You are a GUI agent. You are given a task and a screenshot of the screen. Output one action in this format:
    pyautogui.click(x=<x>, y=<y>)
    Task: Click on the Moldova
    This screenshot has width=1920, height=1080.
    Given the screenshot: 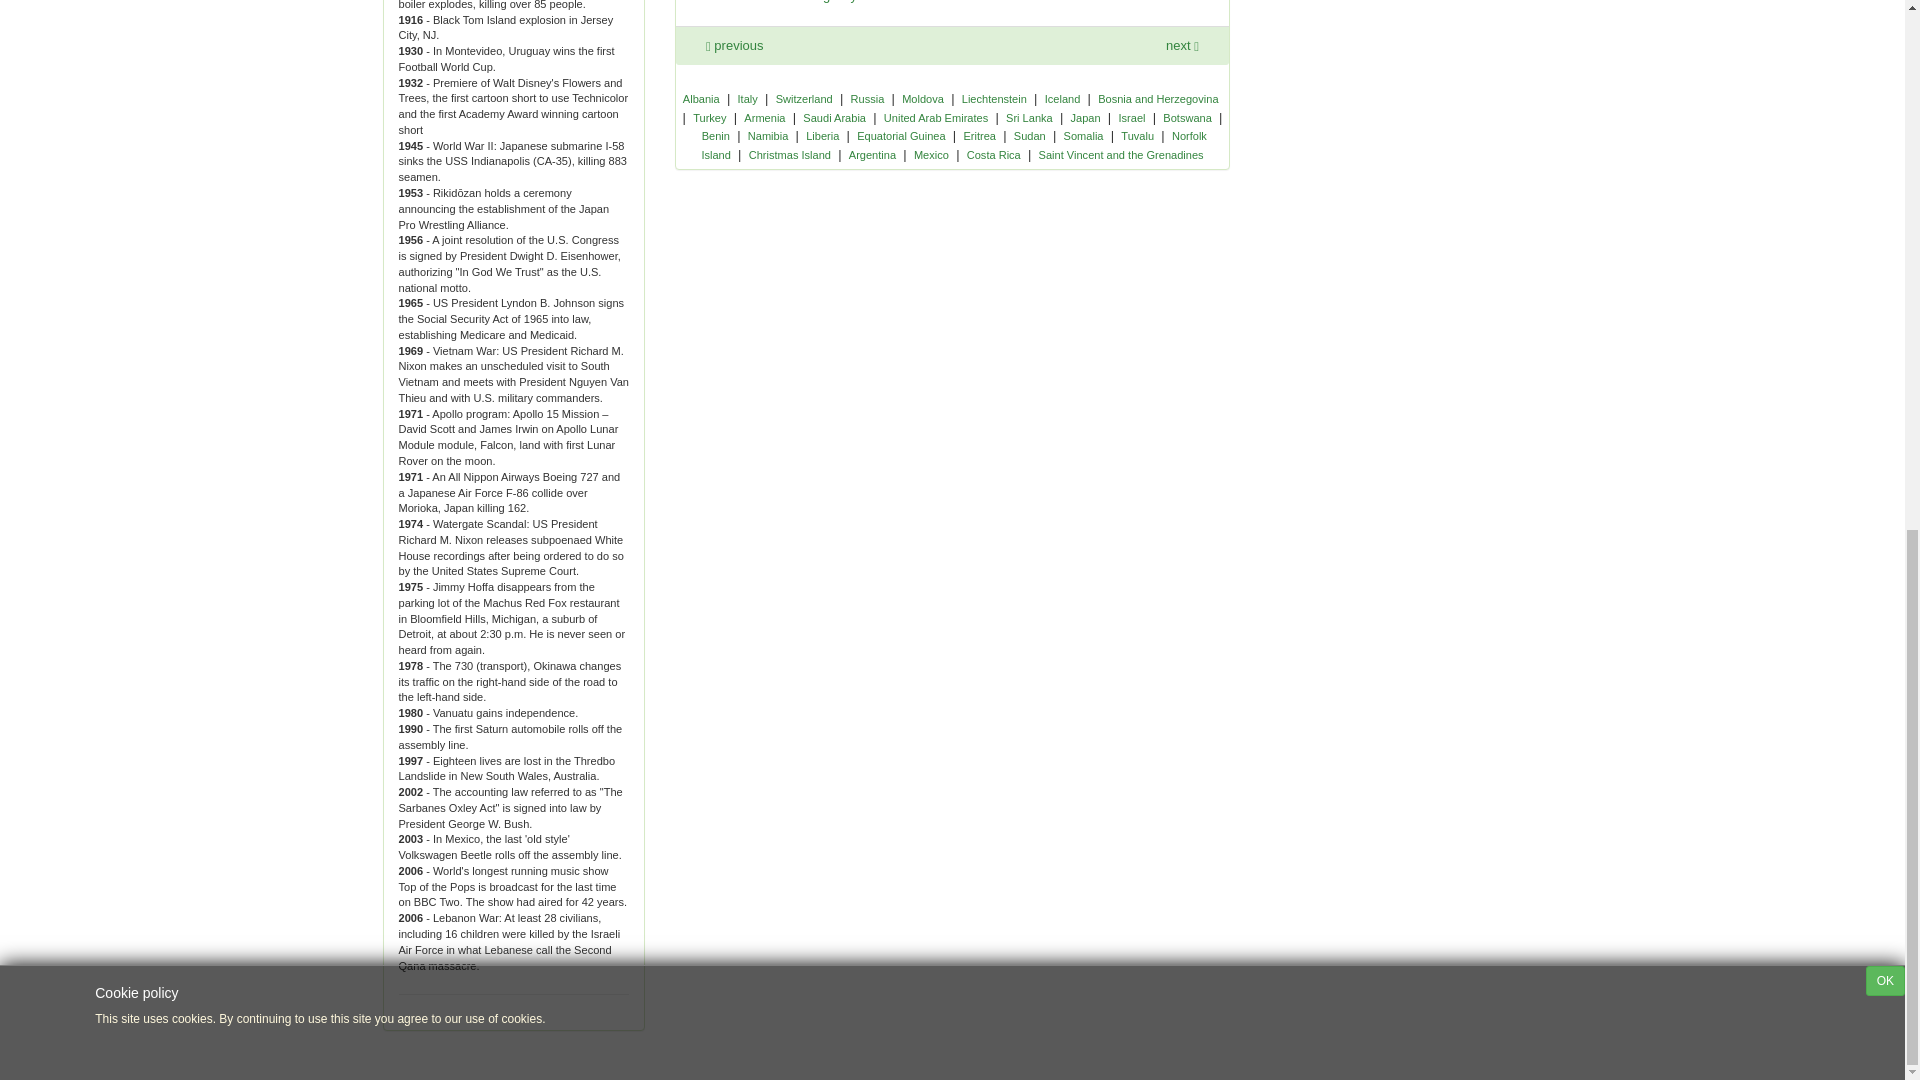 What is the action you would take?
    pyautogui.click(x=923, y=98)
    